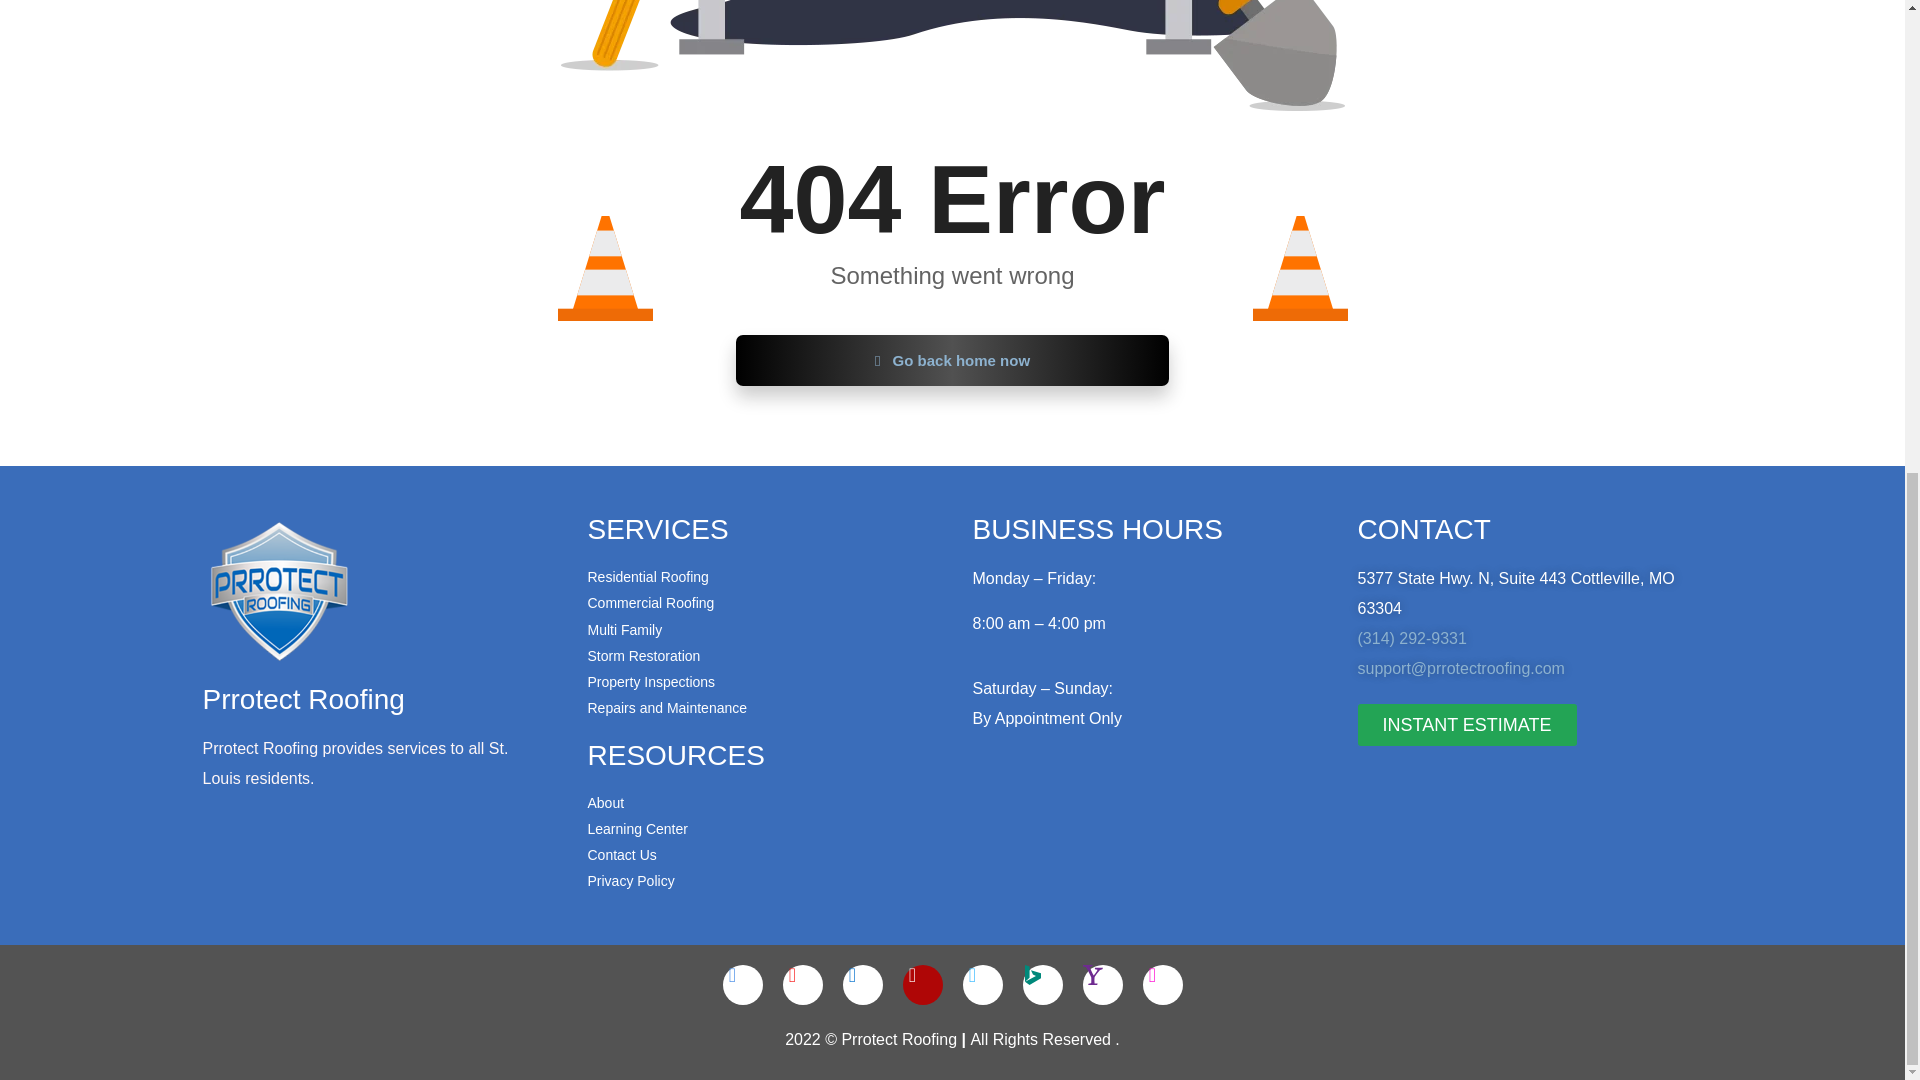 This screenshot has width=1920, height=1080. I want to click on Multi Family, so click(760, 628).